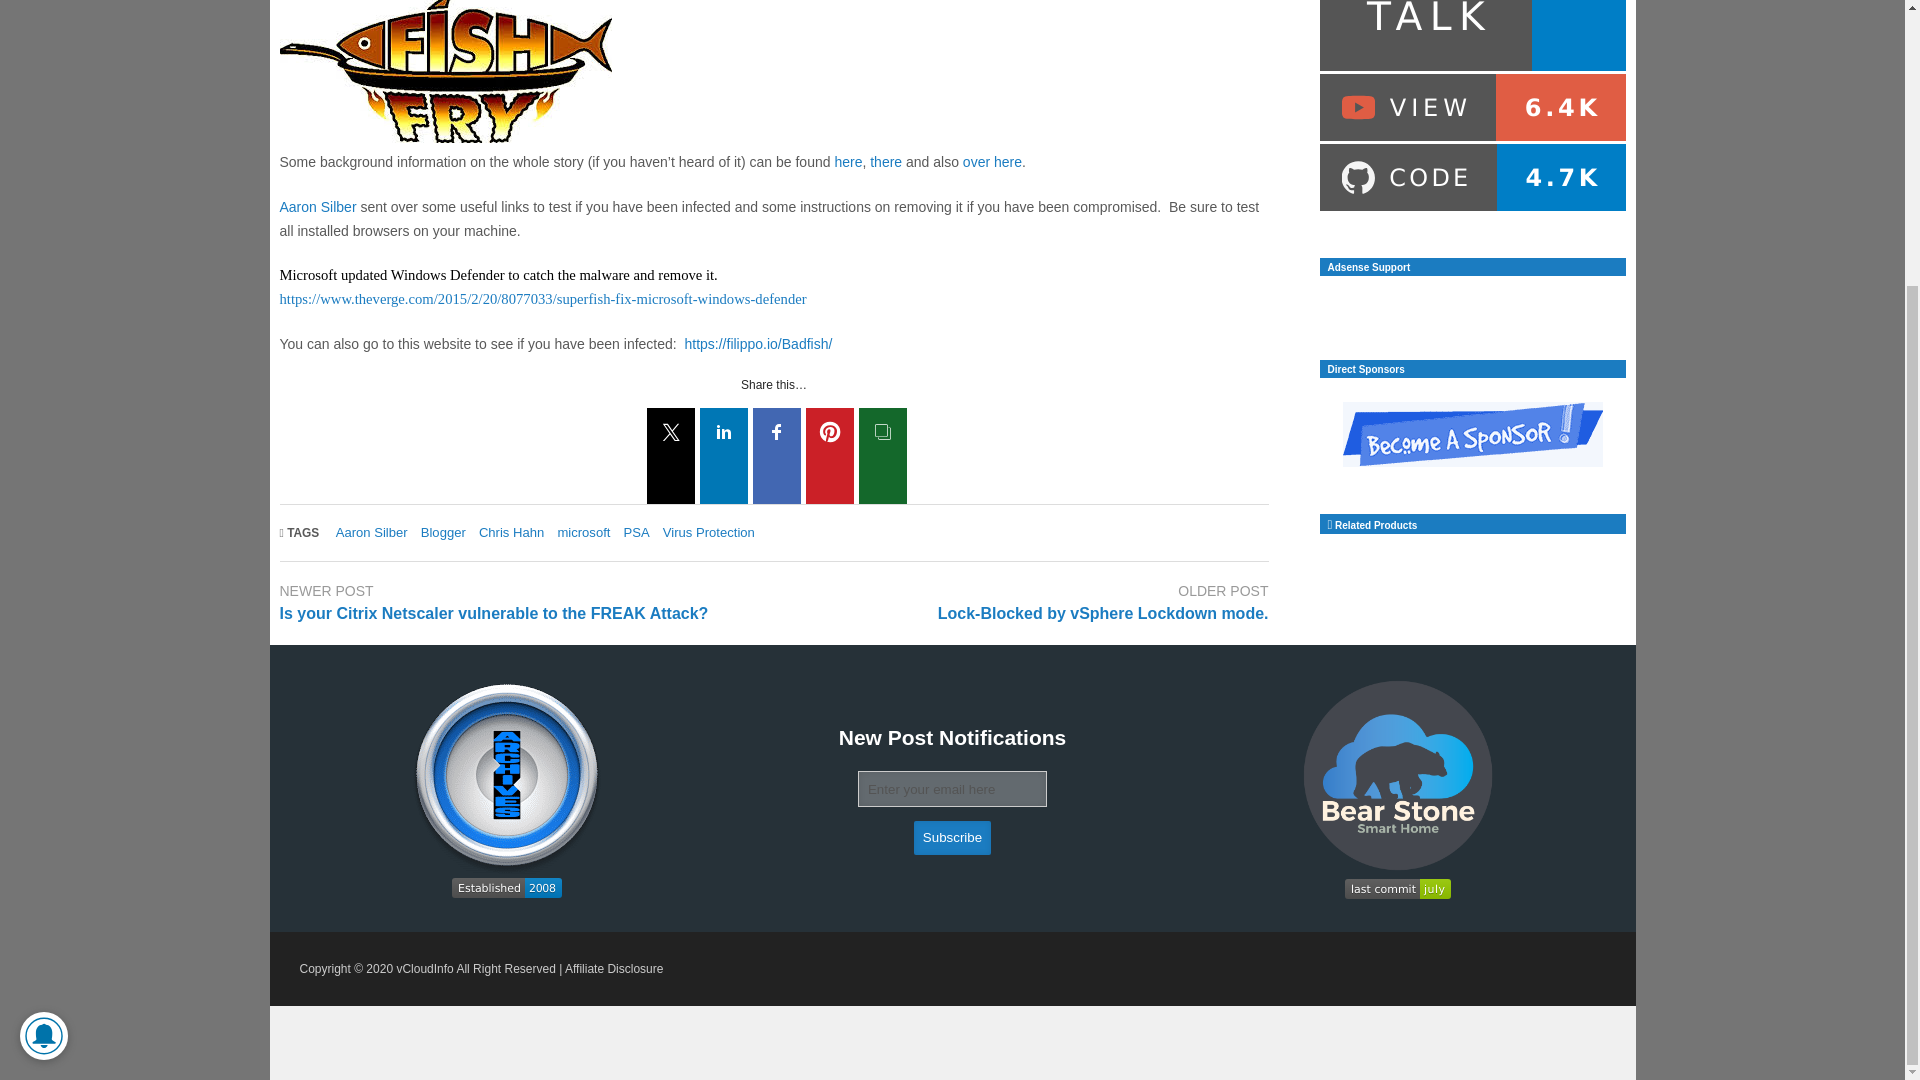 The width and height of the screenshot is (1920, 1080). What do you see at coordinates (952, 838) in the screenshot?
I see `Subscribe` at bounding box center [952, 838].